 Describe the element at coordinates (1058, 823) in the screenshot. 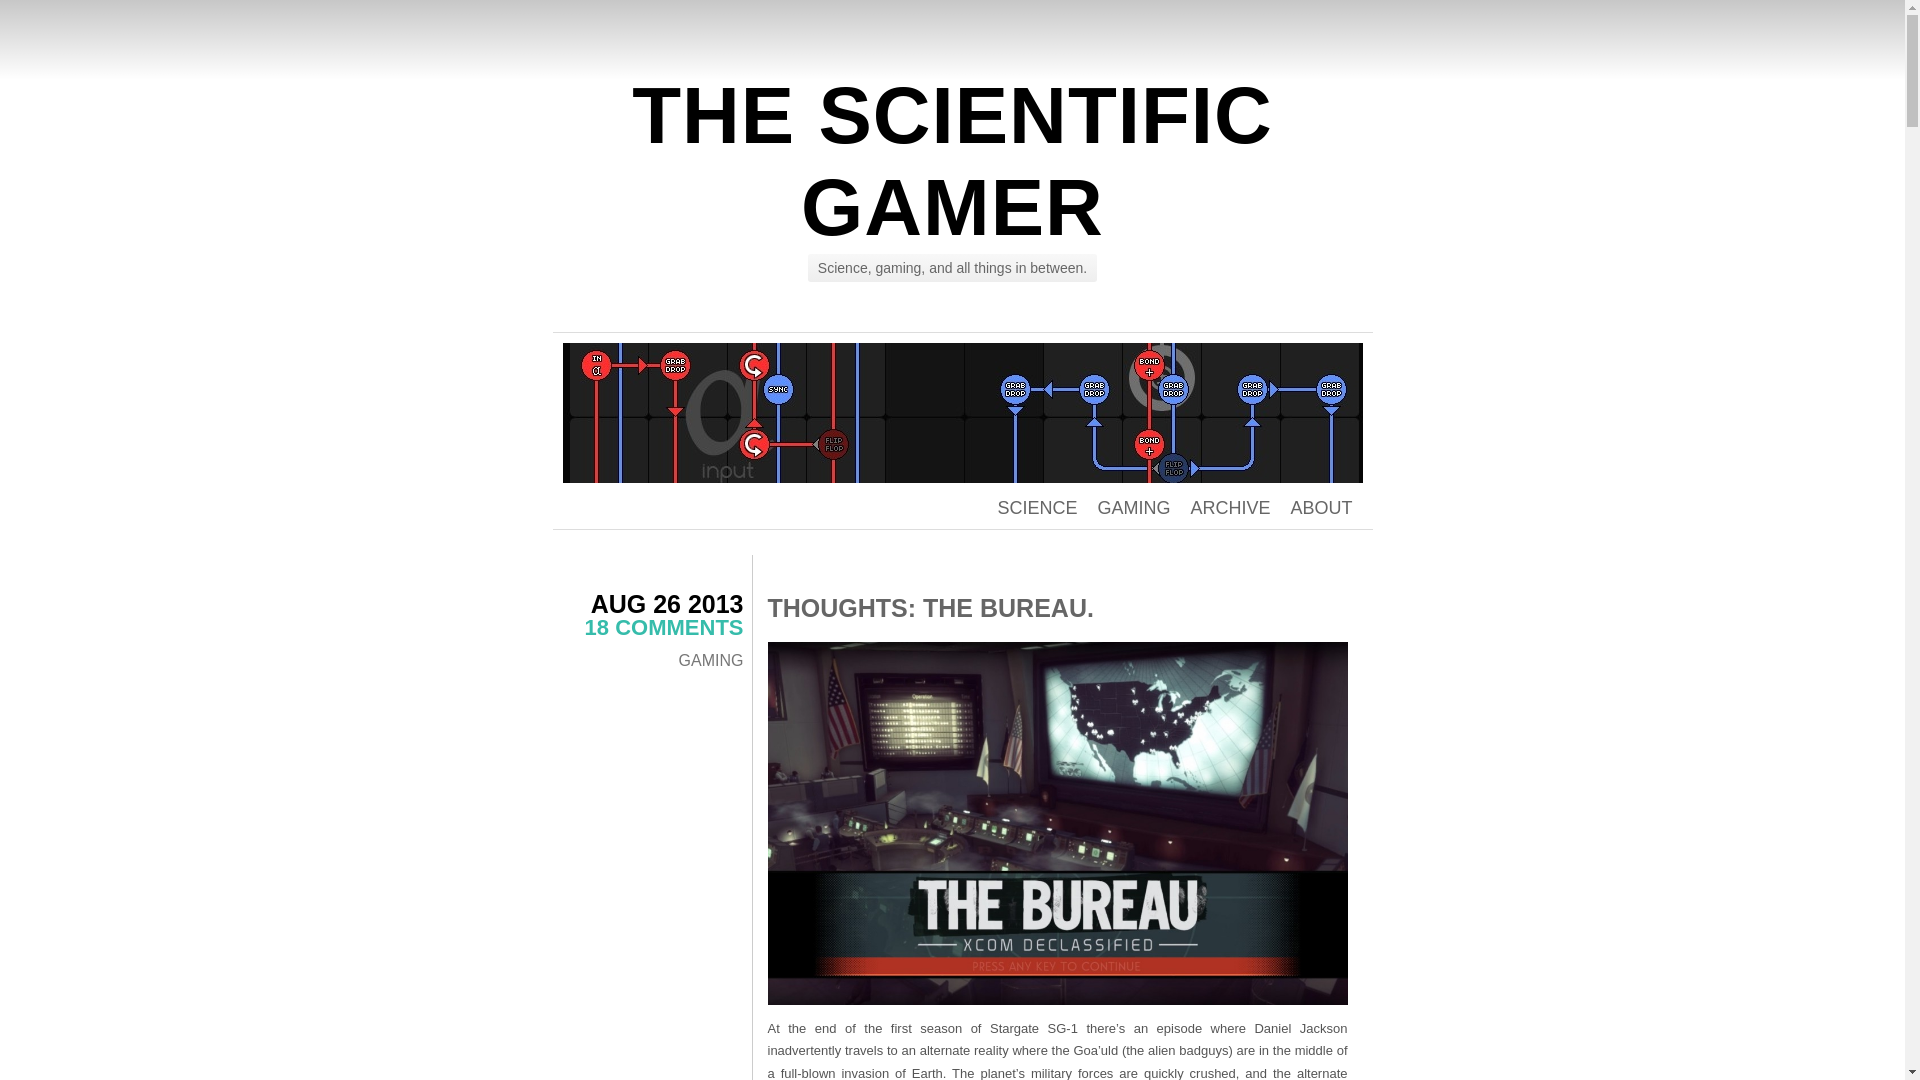

I see `More like The Pooreau.` at that location.